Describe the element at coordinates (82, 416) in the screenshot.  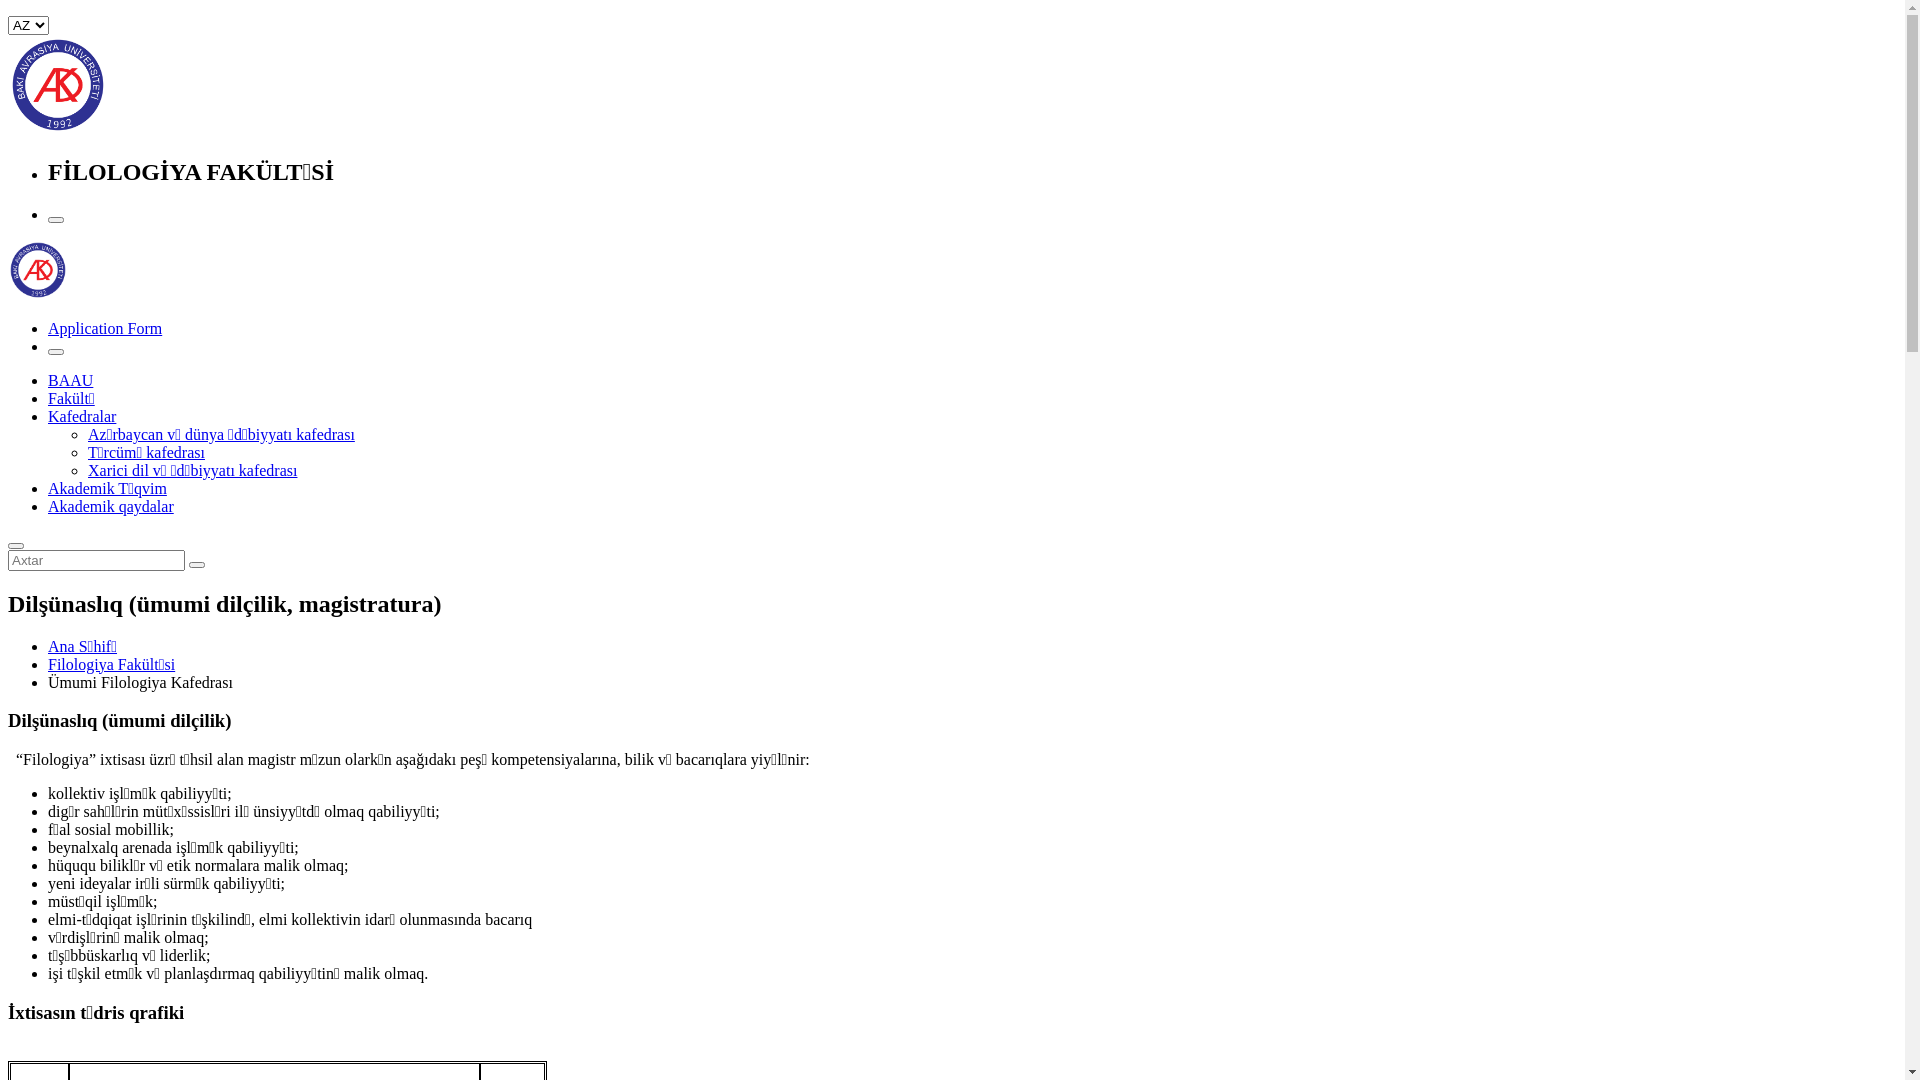
I see `Kafedralar` at that location.